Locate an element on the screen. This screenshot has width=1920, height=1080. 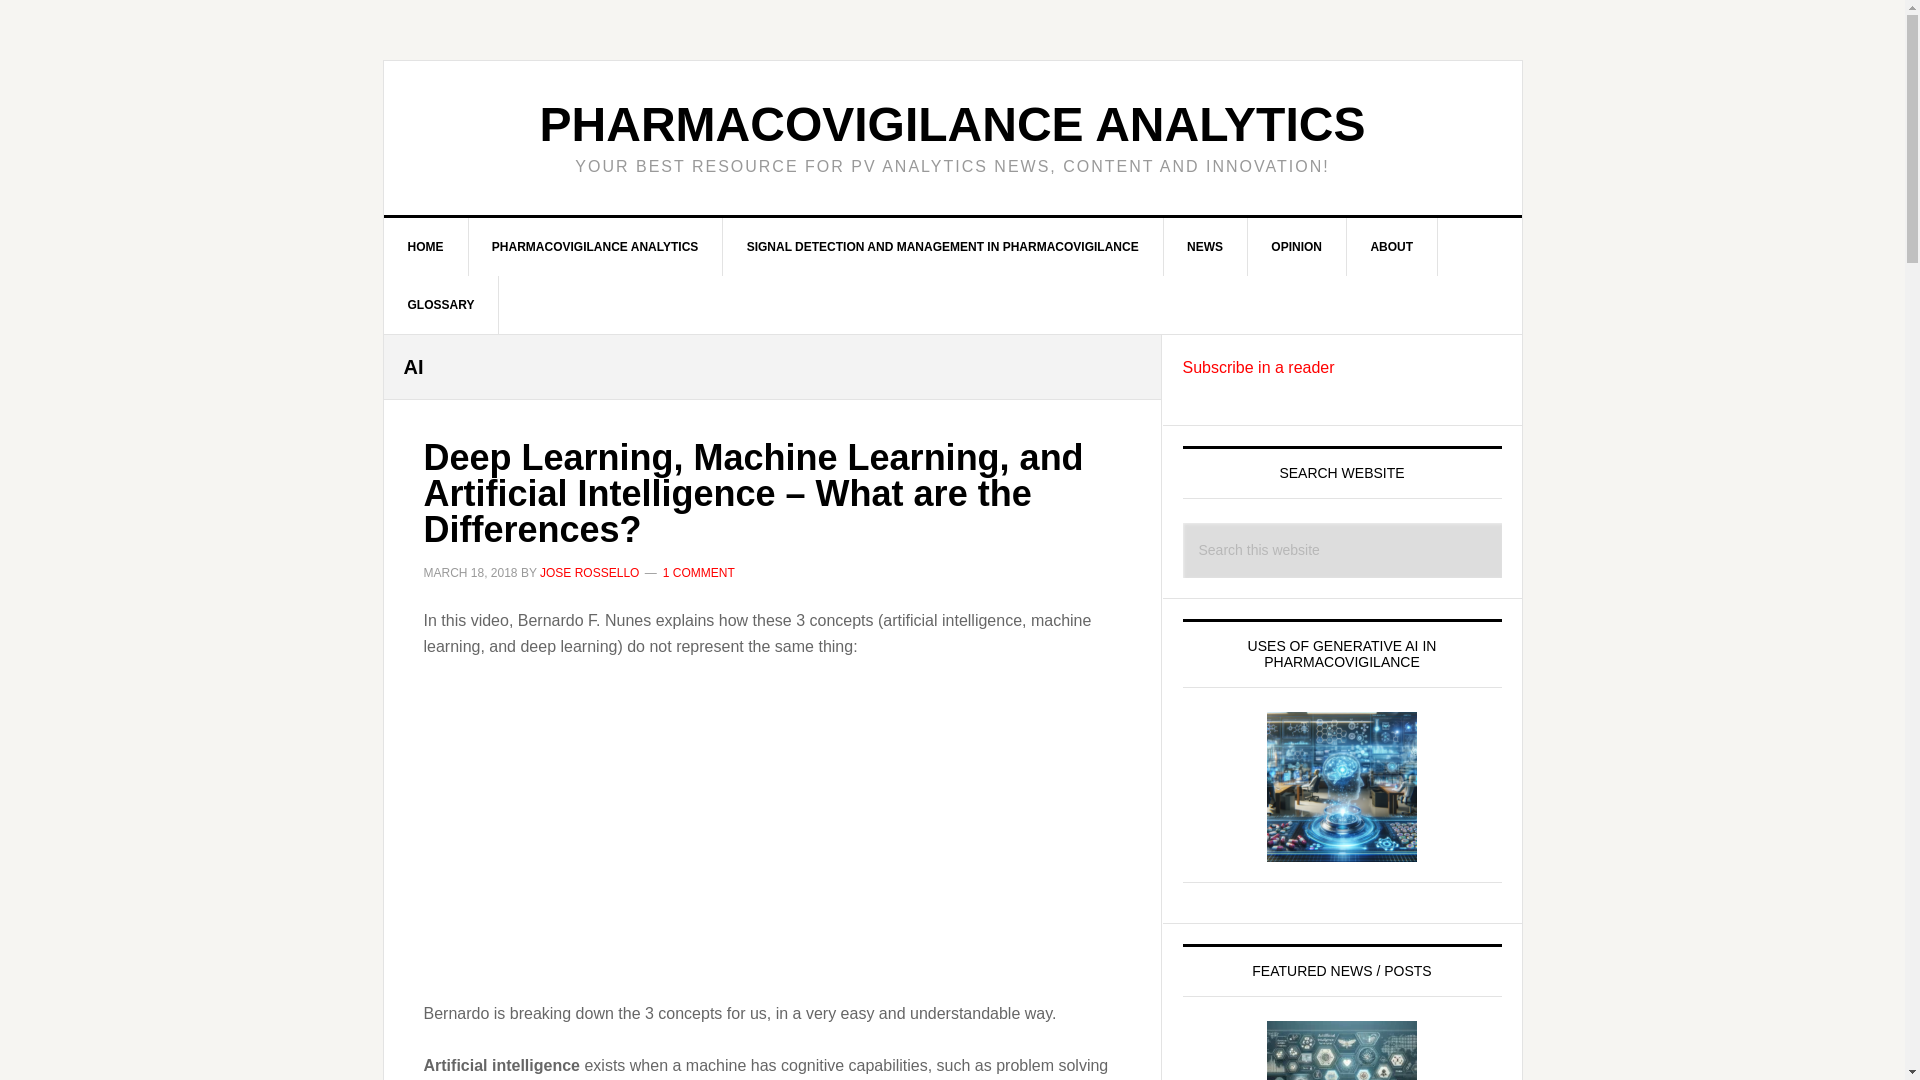
JOSE ROSSELLO is located at coordinates (589, 572).